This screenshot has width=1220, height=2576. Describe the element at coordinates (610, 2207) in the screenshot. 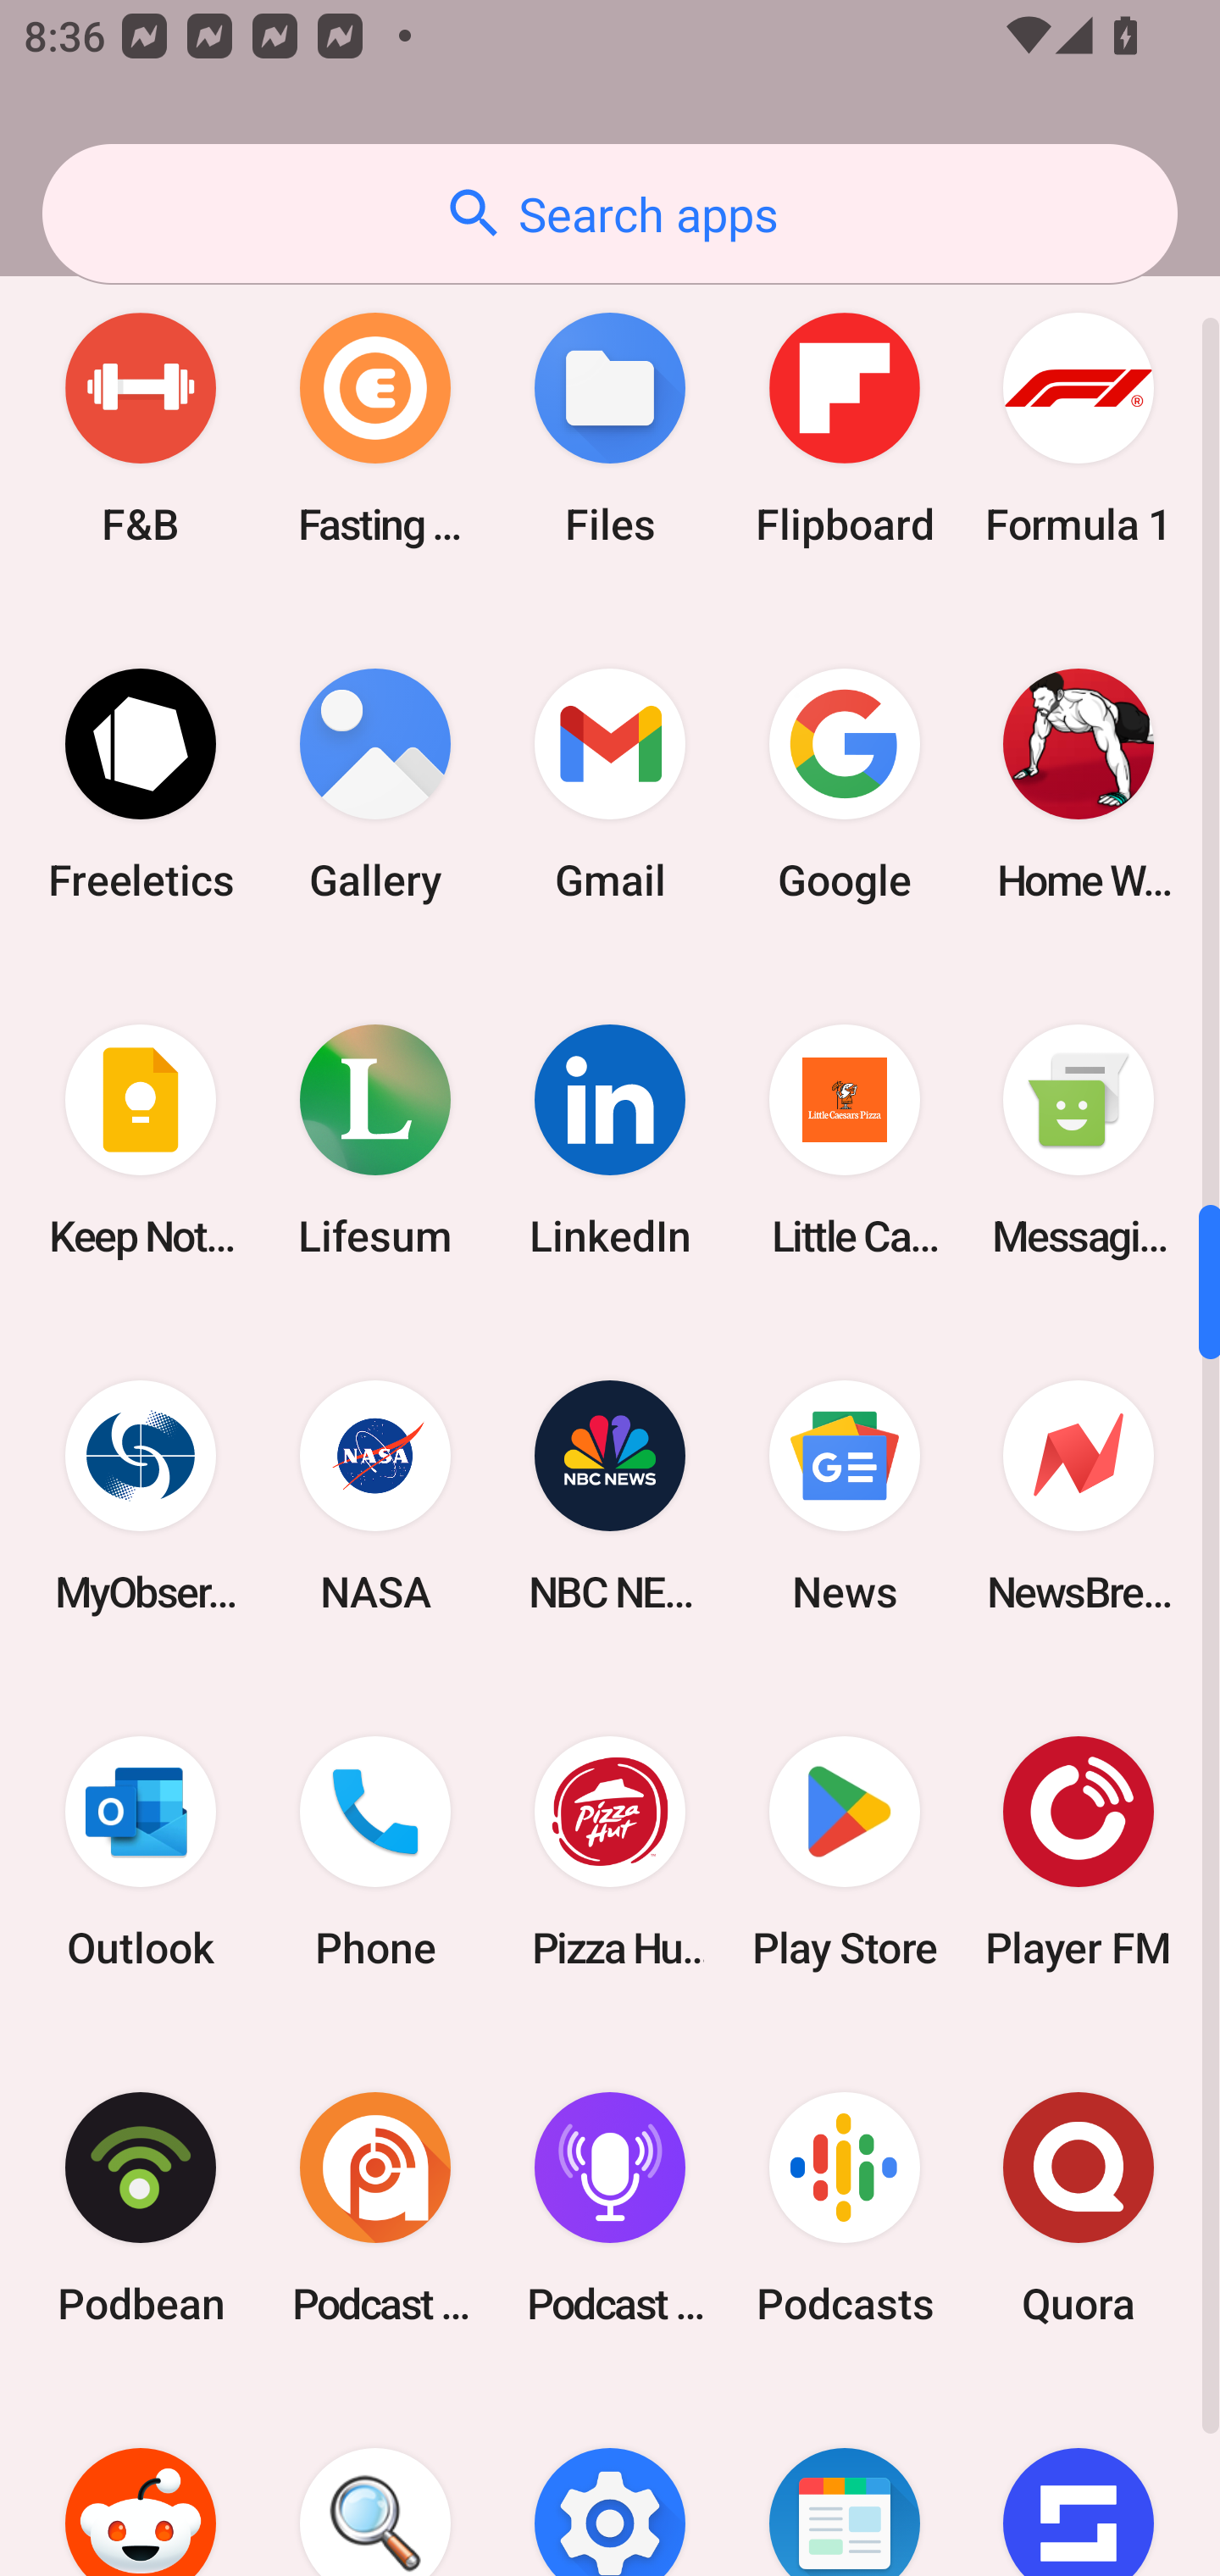

I see `Podcast Player` at that location.